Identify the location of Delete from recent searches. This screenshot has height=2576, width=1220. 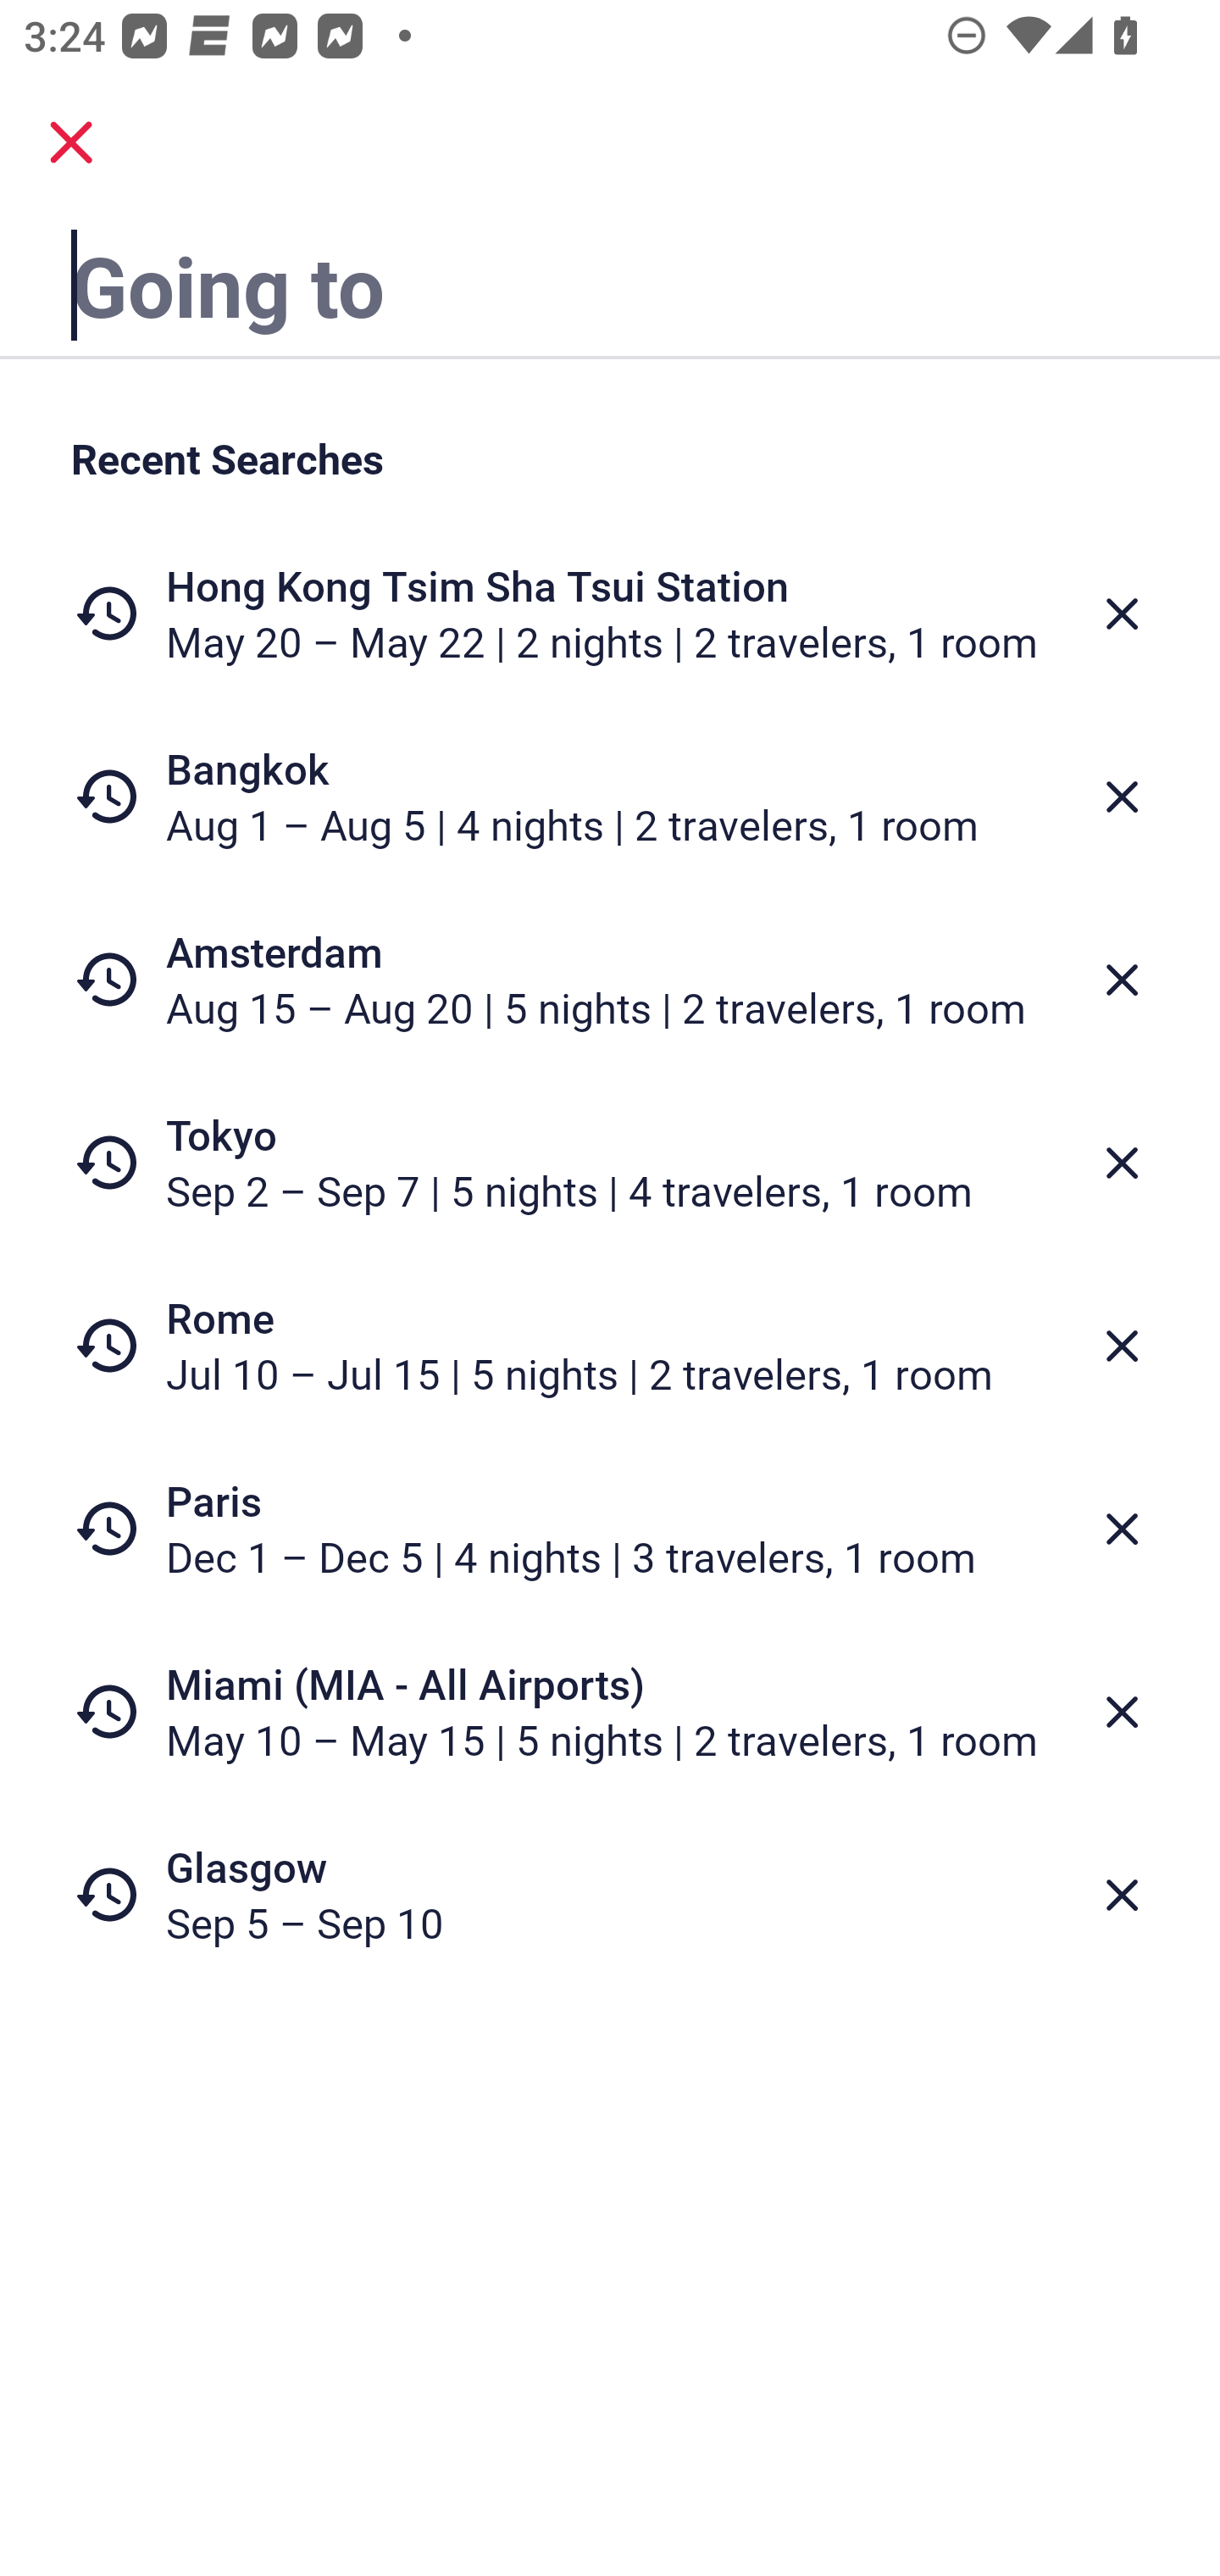
(1122, 1895).